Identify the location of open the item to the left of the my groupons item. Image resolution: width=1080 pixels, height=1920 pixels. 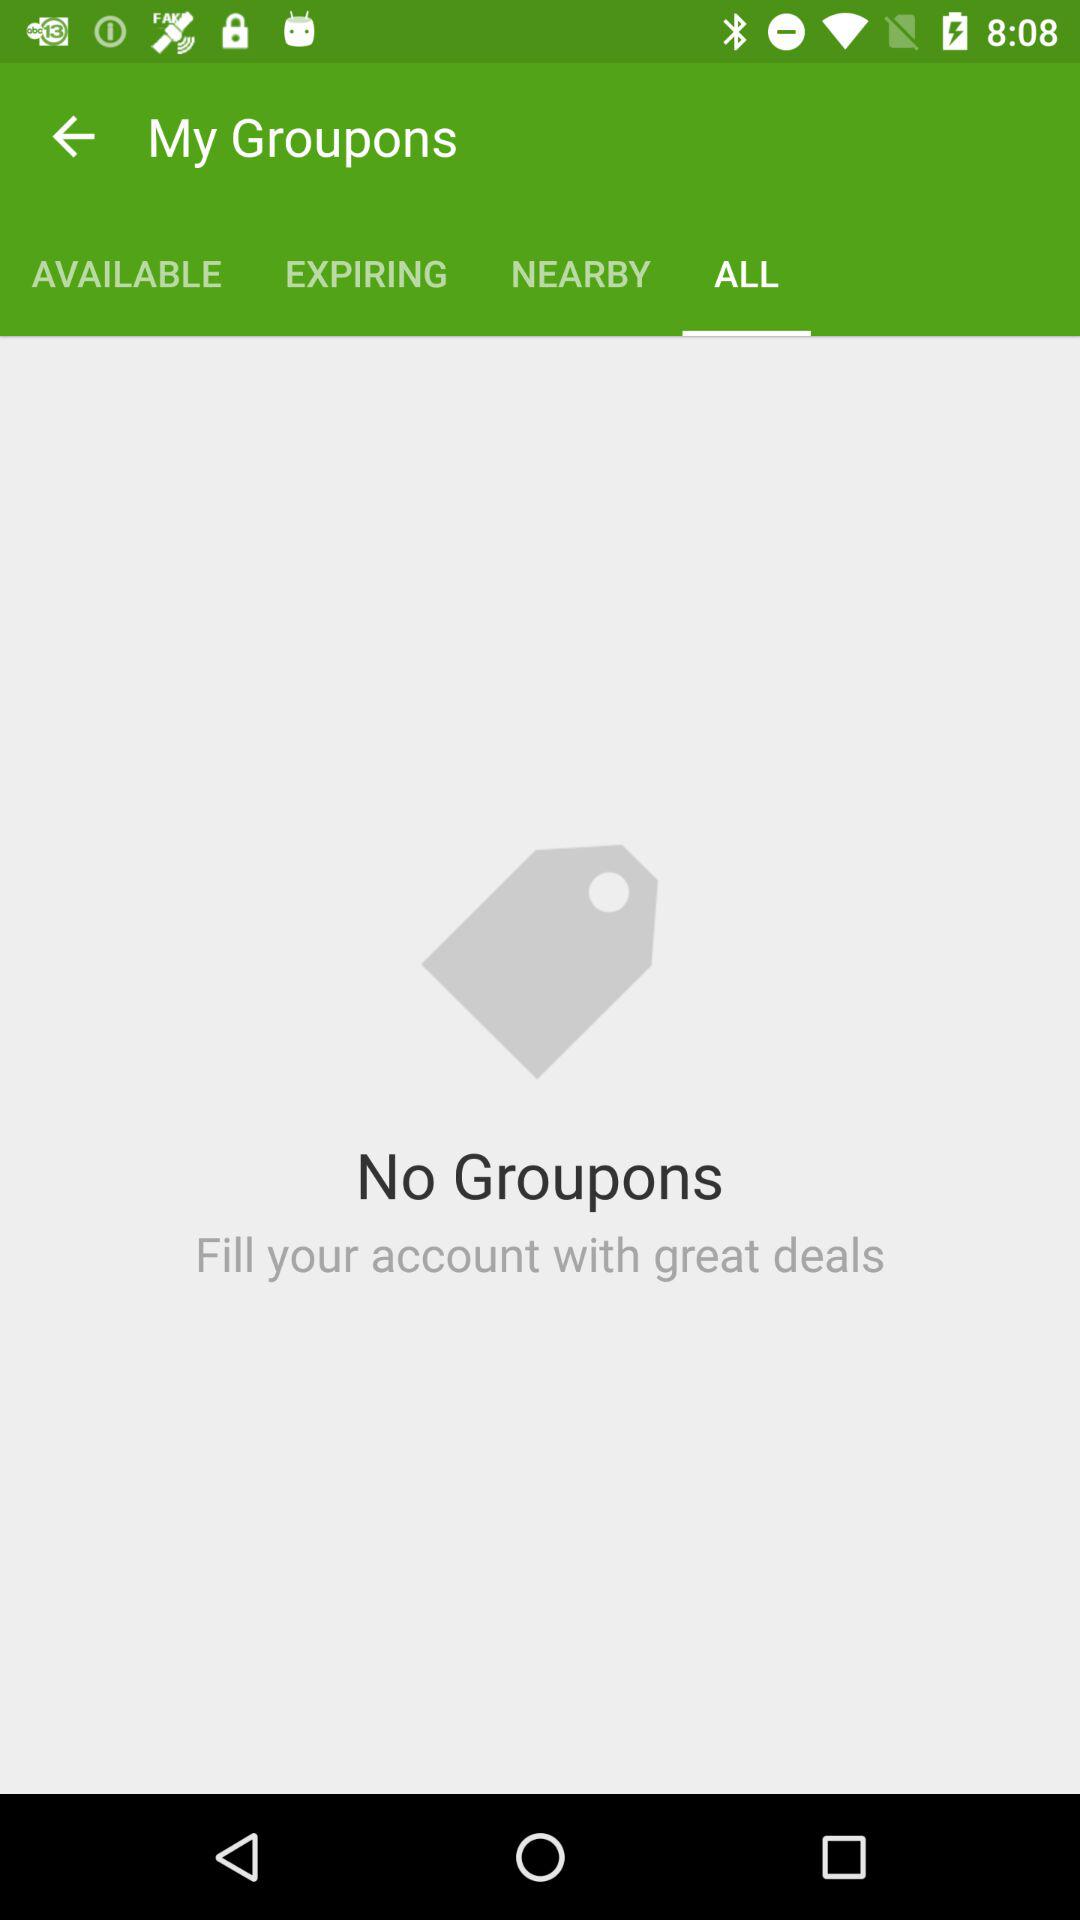
(73, 136).